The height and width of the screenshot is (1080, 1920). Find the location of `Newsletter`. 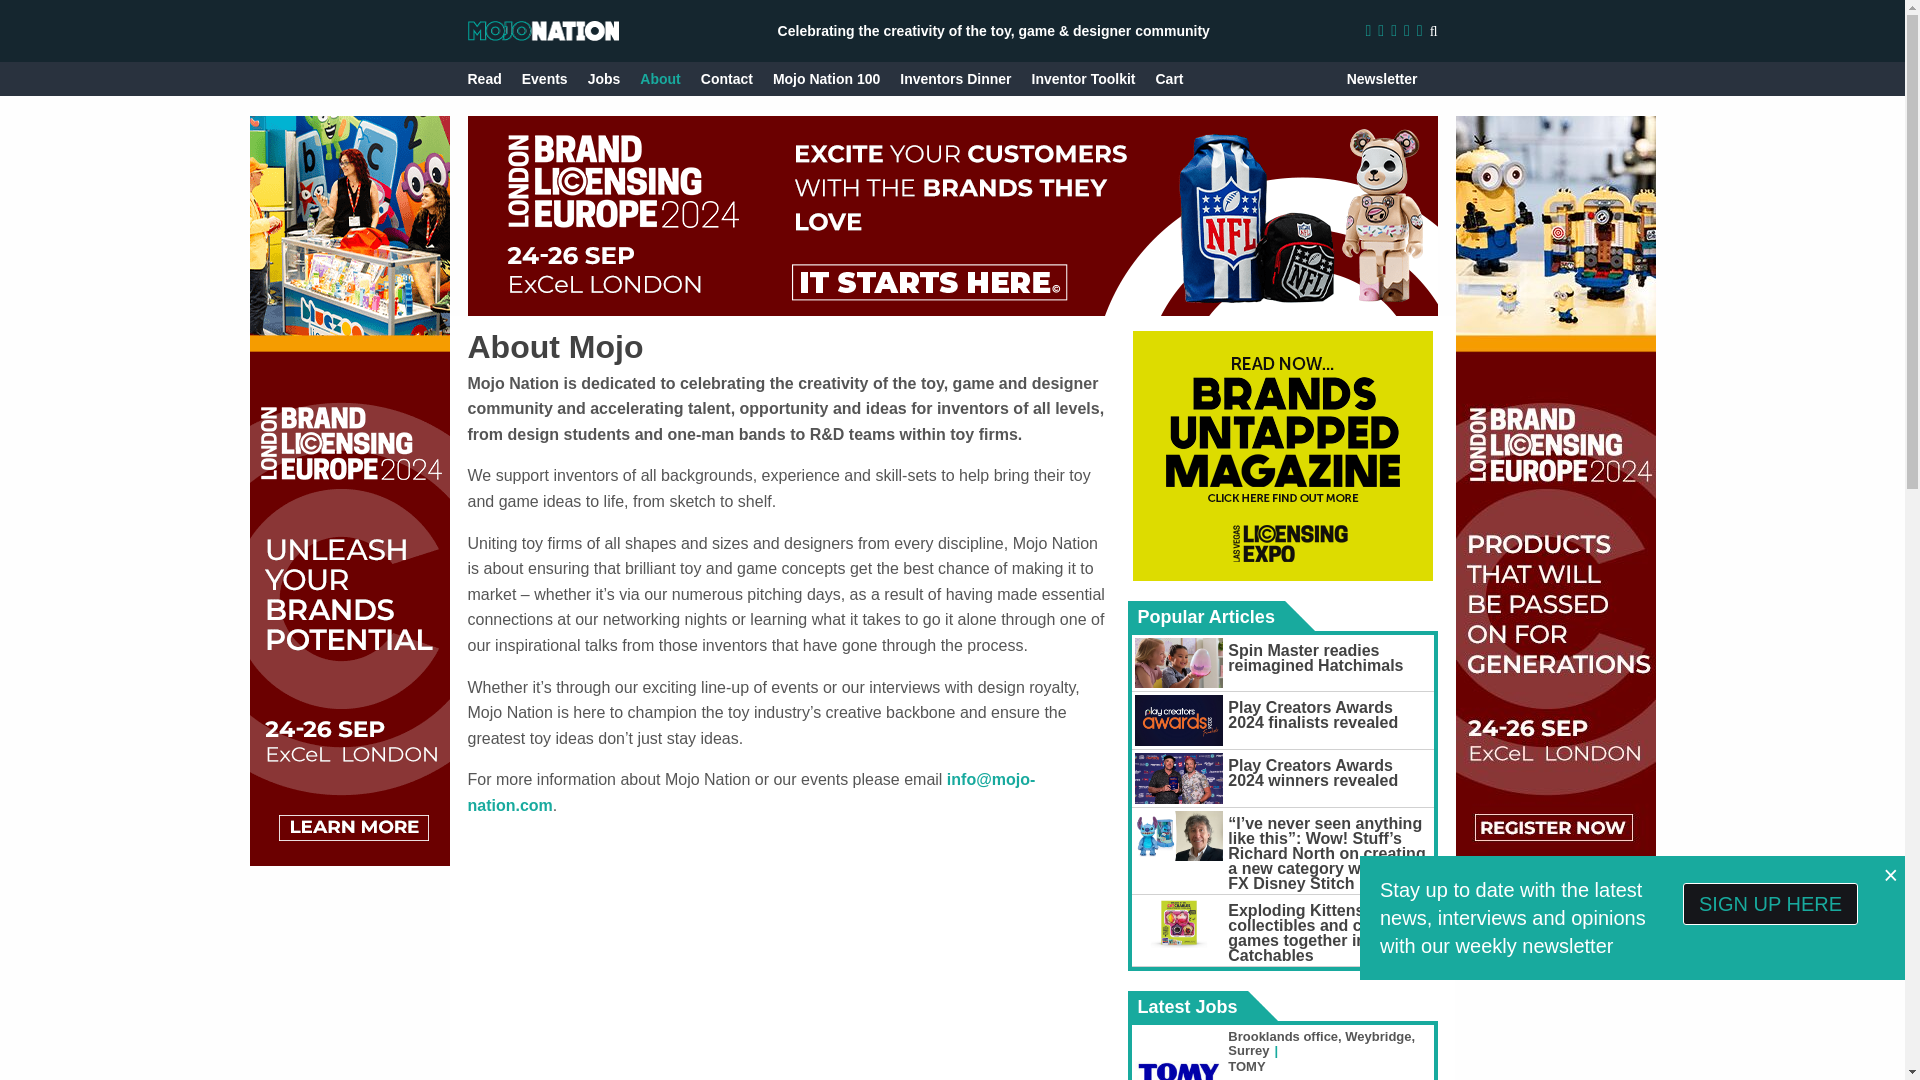

Newsletter is located at coordinates (1382, 78).